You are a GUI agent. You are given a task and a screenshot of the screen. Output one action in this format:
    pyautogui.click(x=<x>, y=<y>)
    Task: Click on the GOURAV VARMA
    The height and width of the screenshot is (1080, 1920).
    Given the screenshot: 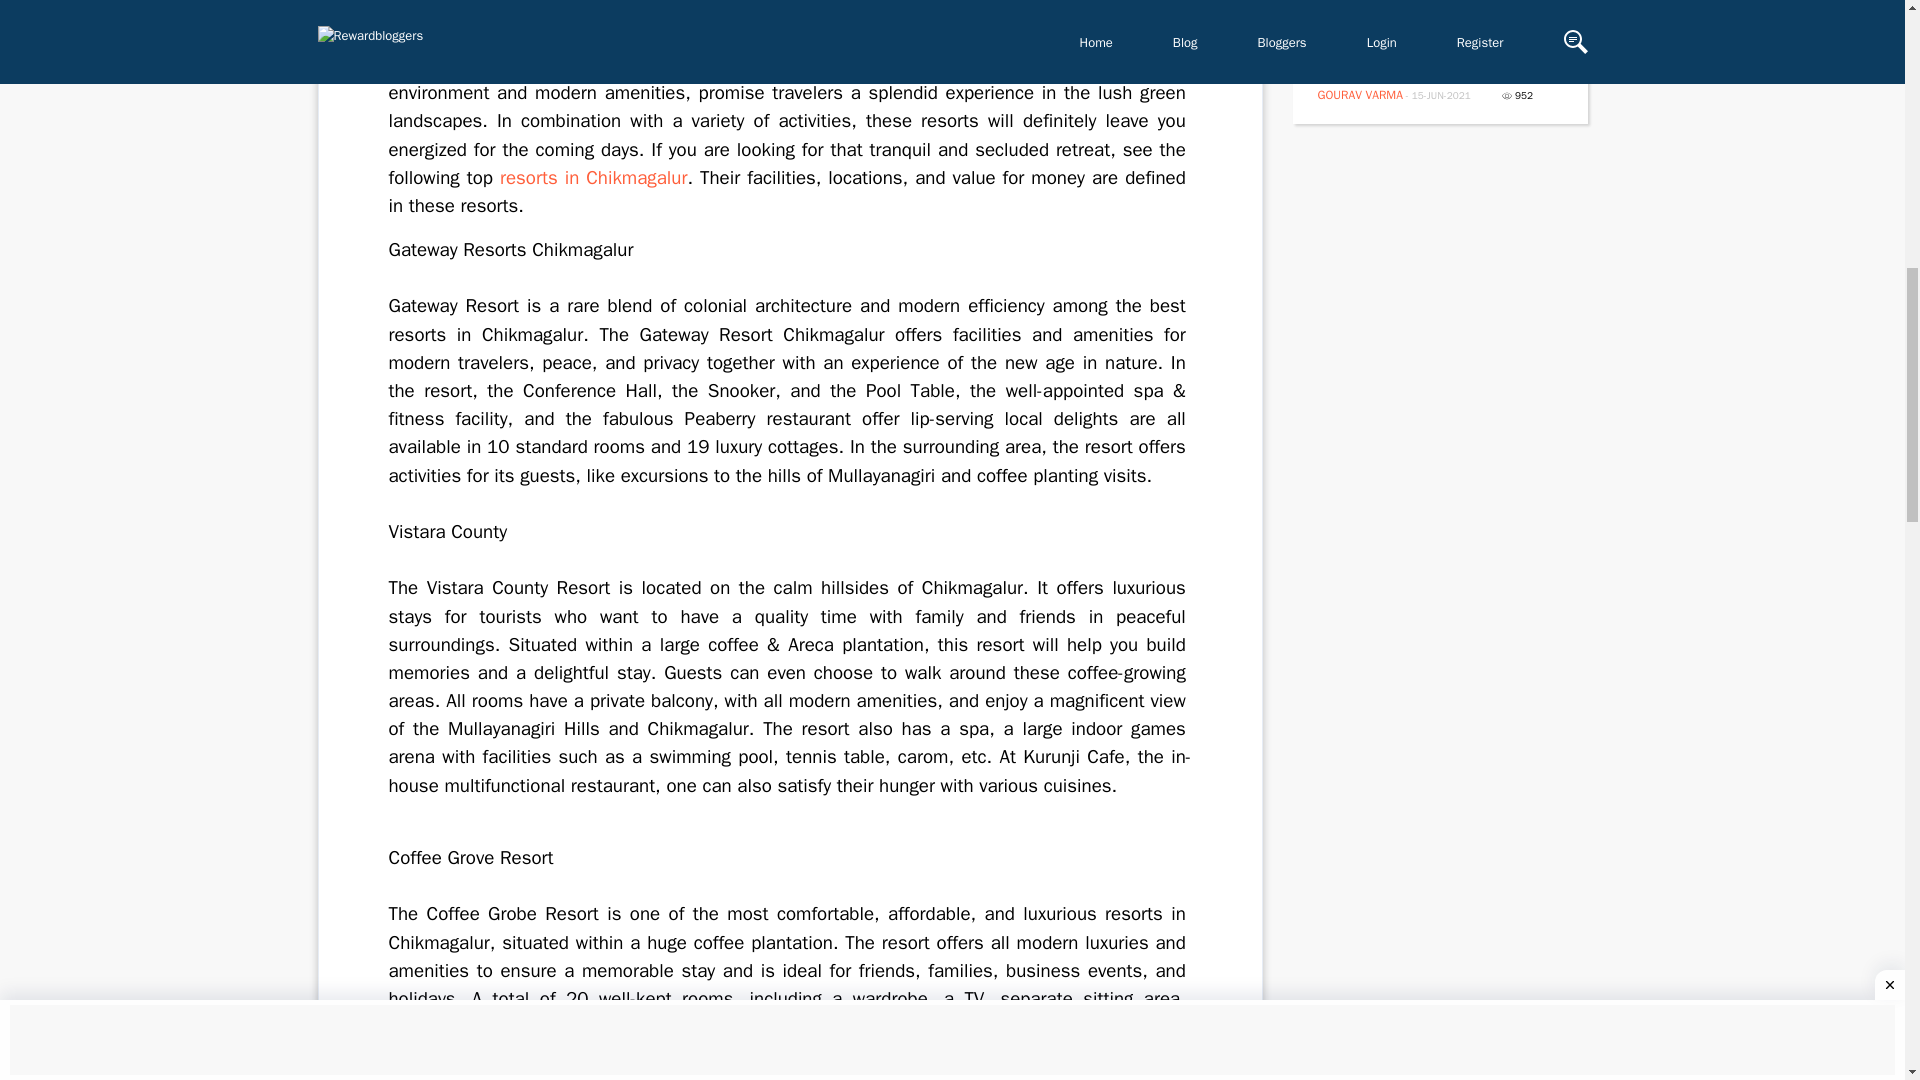 What is the action you would take?
    pyautogui.click(x=1360, y=94)
    